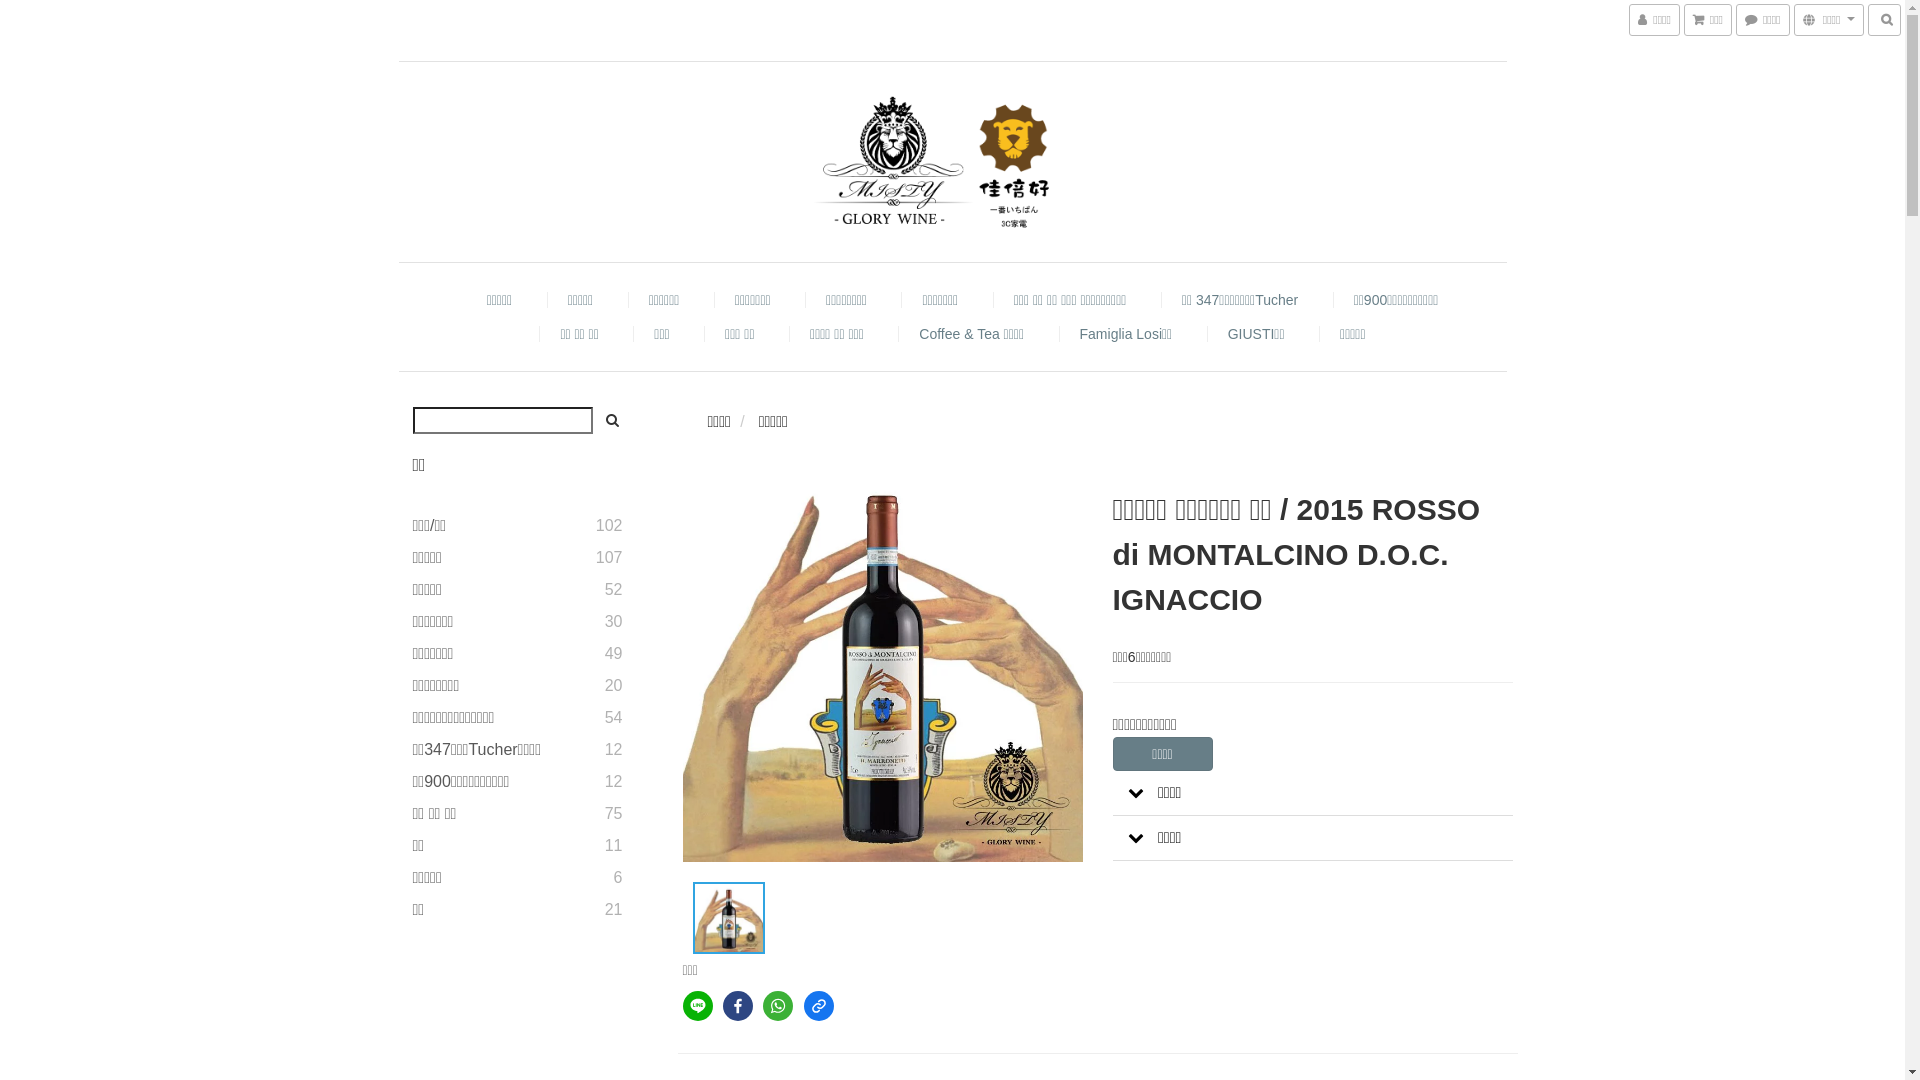 The height and width of the screenshot is (1080, 1920). I want to click on copy link, so click(819, 1006).